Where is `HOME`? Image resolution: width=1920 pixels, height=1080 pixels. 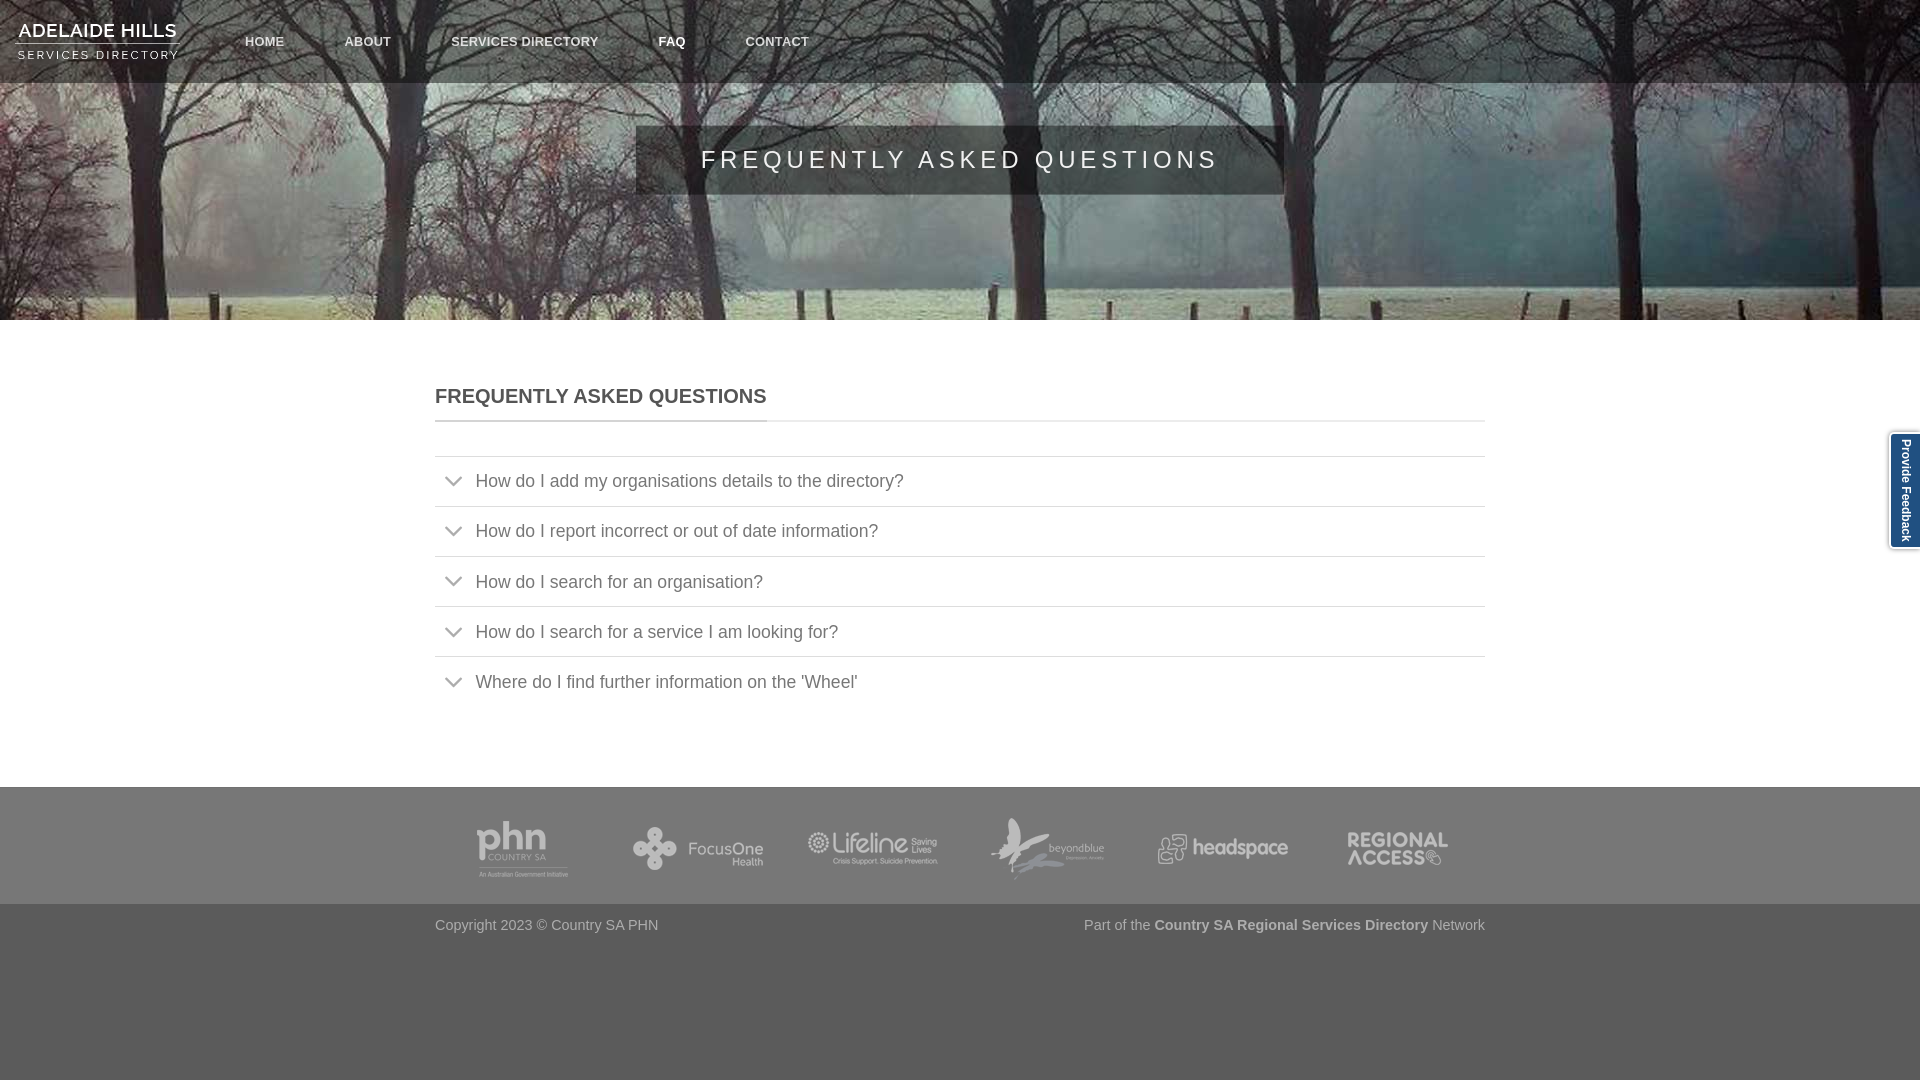 HOME is located at coordinates (264, 42).